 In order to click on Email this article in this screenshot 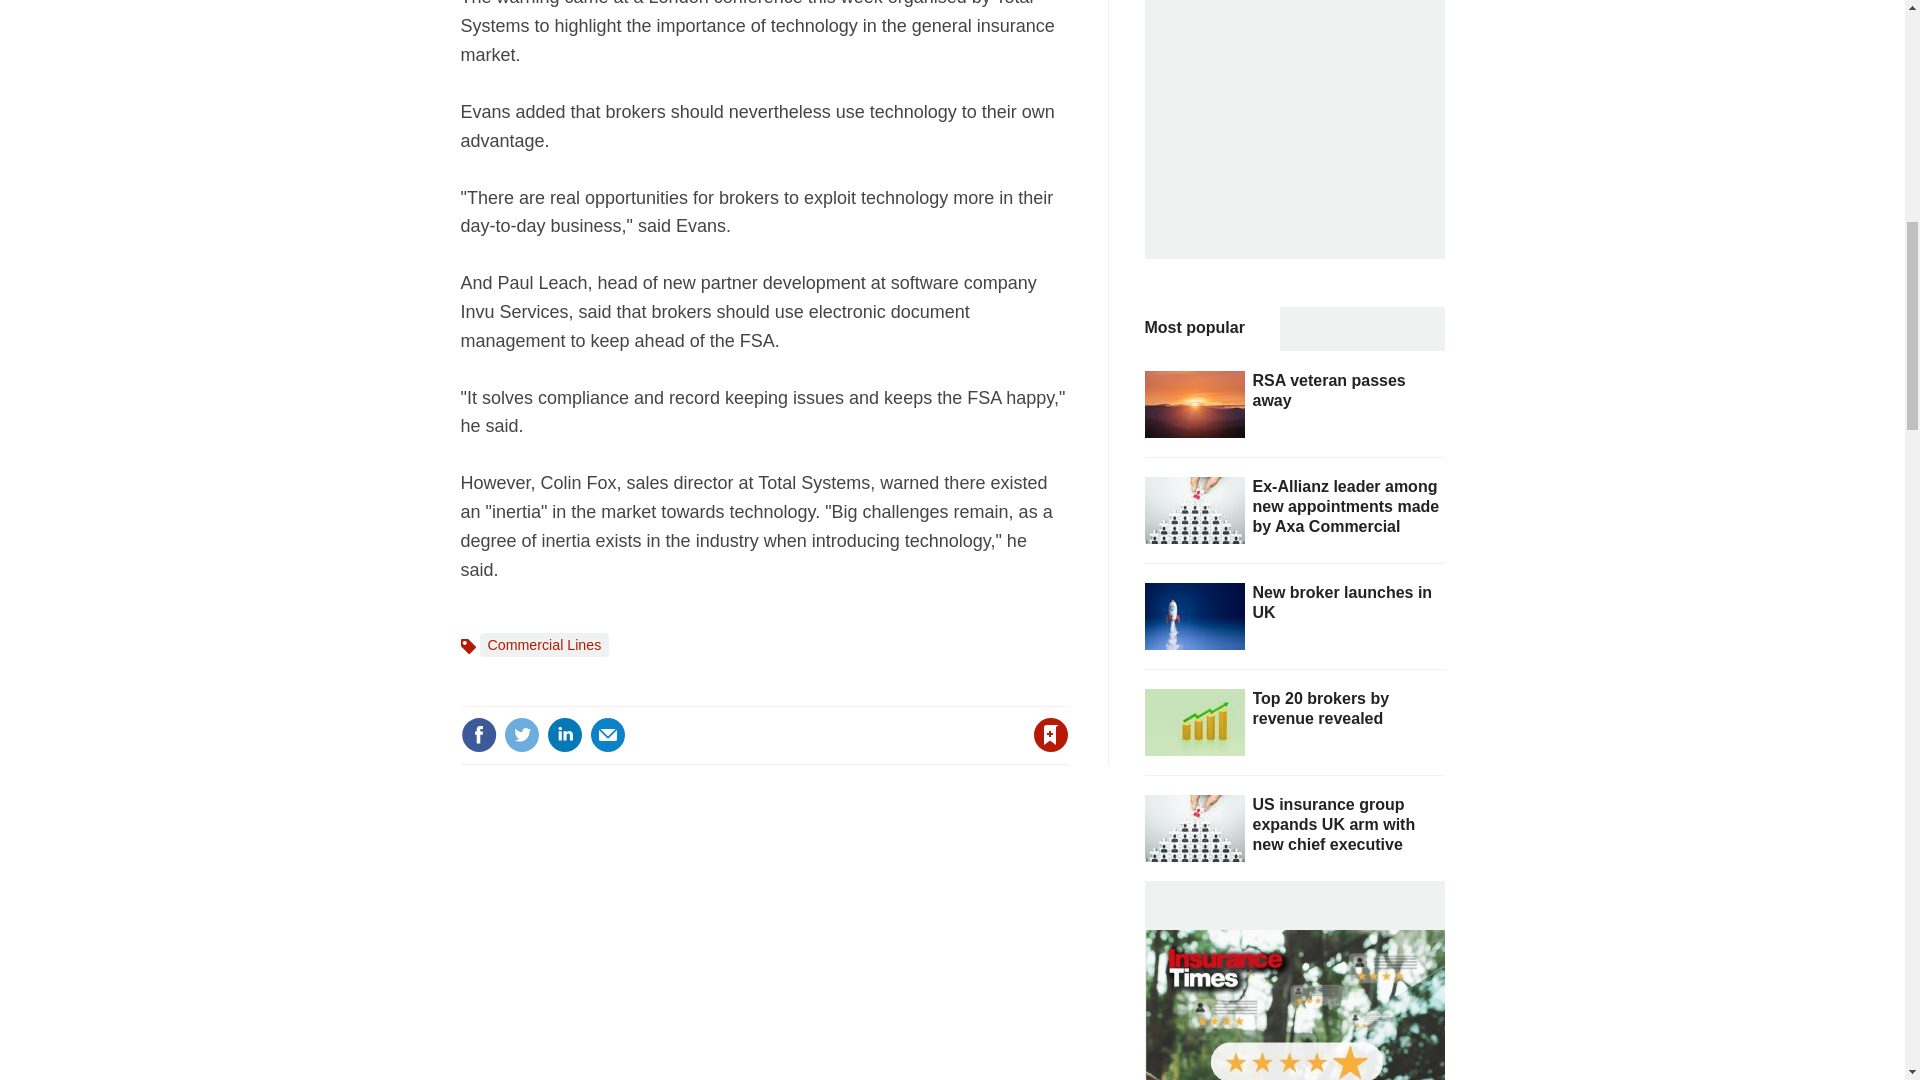, I will do `click(607, 734)`.